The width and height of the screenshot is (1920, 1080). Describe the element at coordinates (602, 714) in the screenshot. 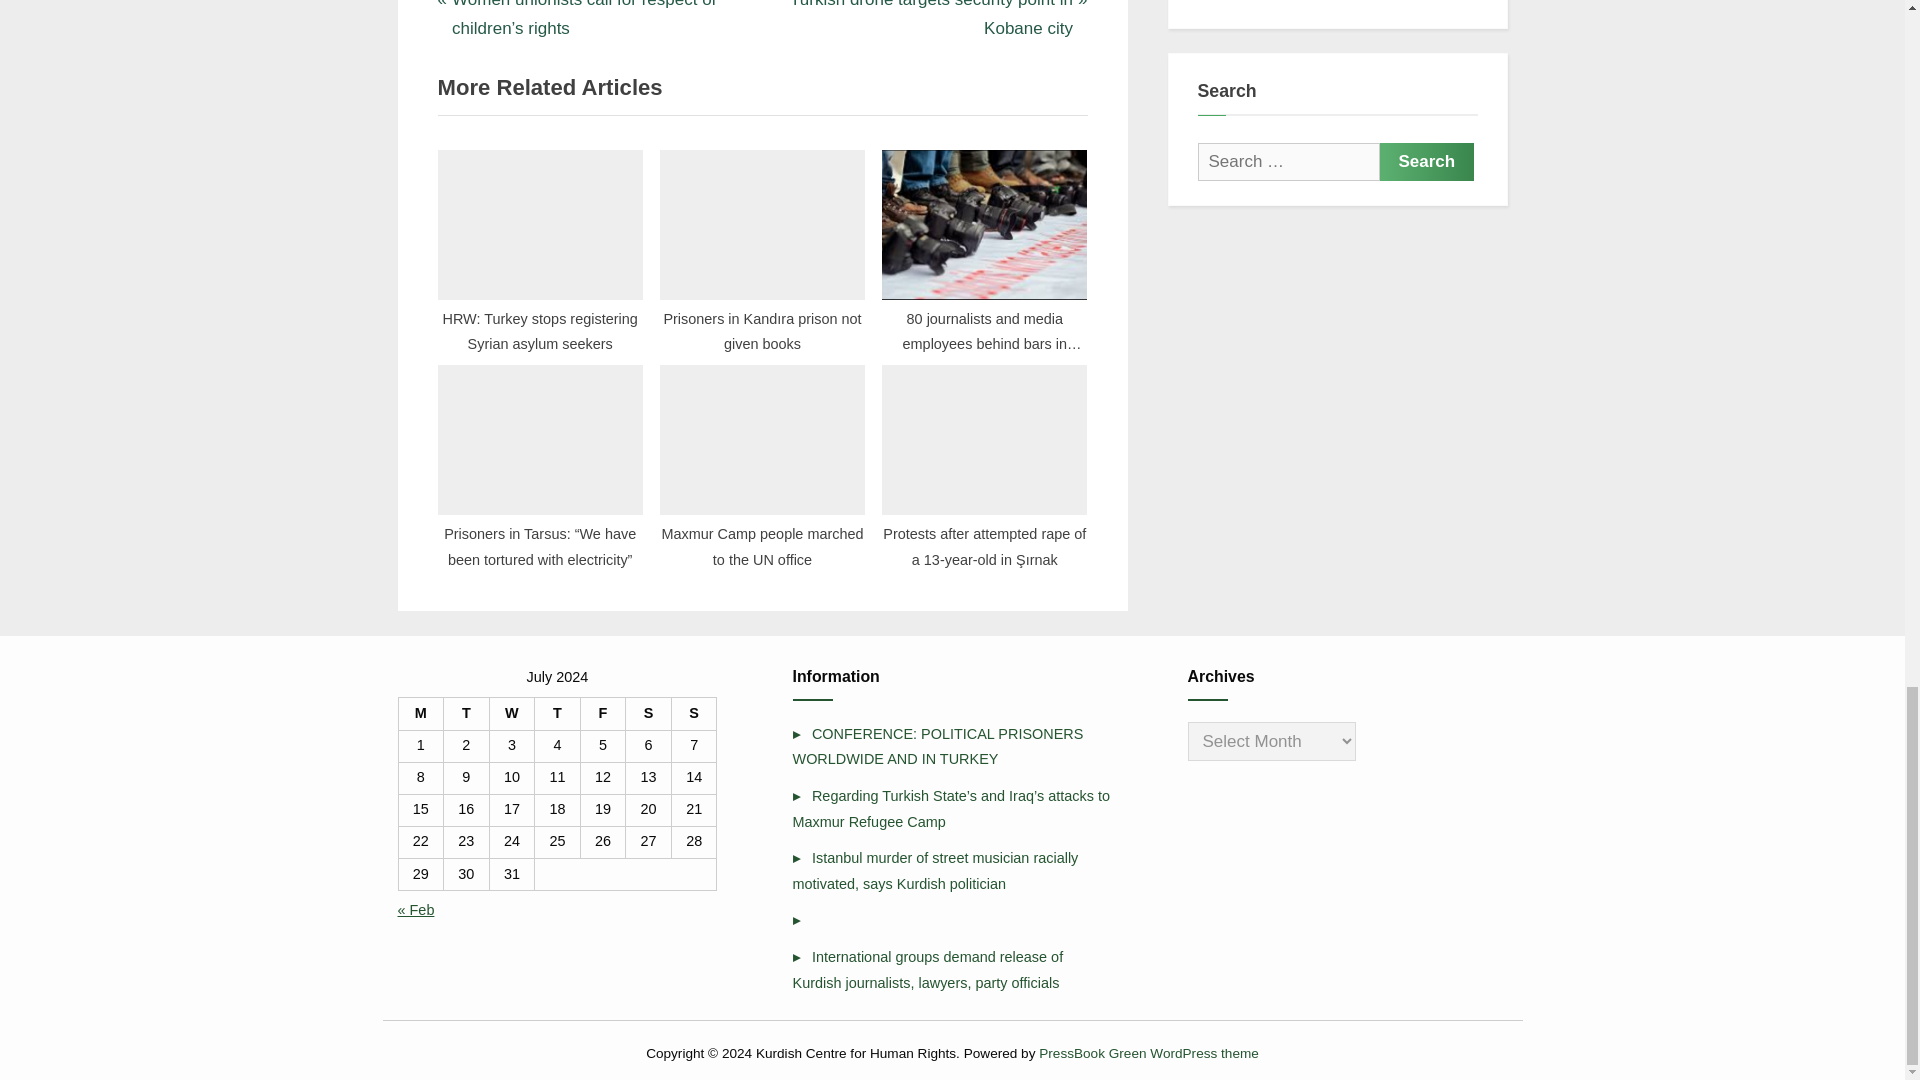

I see `Friday` at that location.